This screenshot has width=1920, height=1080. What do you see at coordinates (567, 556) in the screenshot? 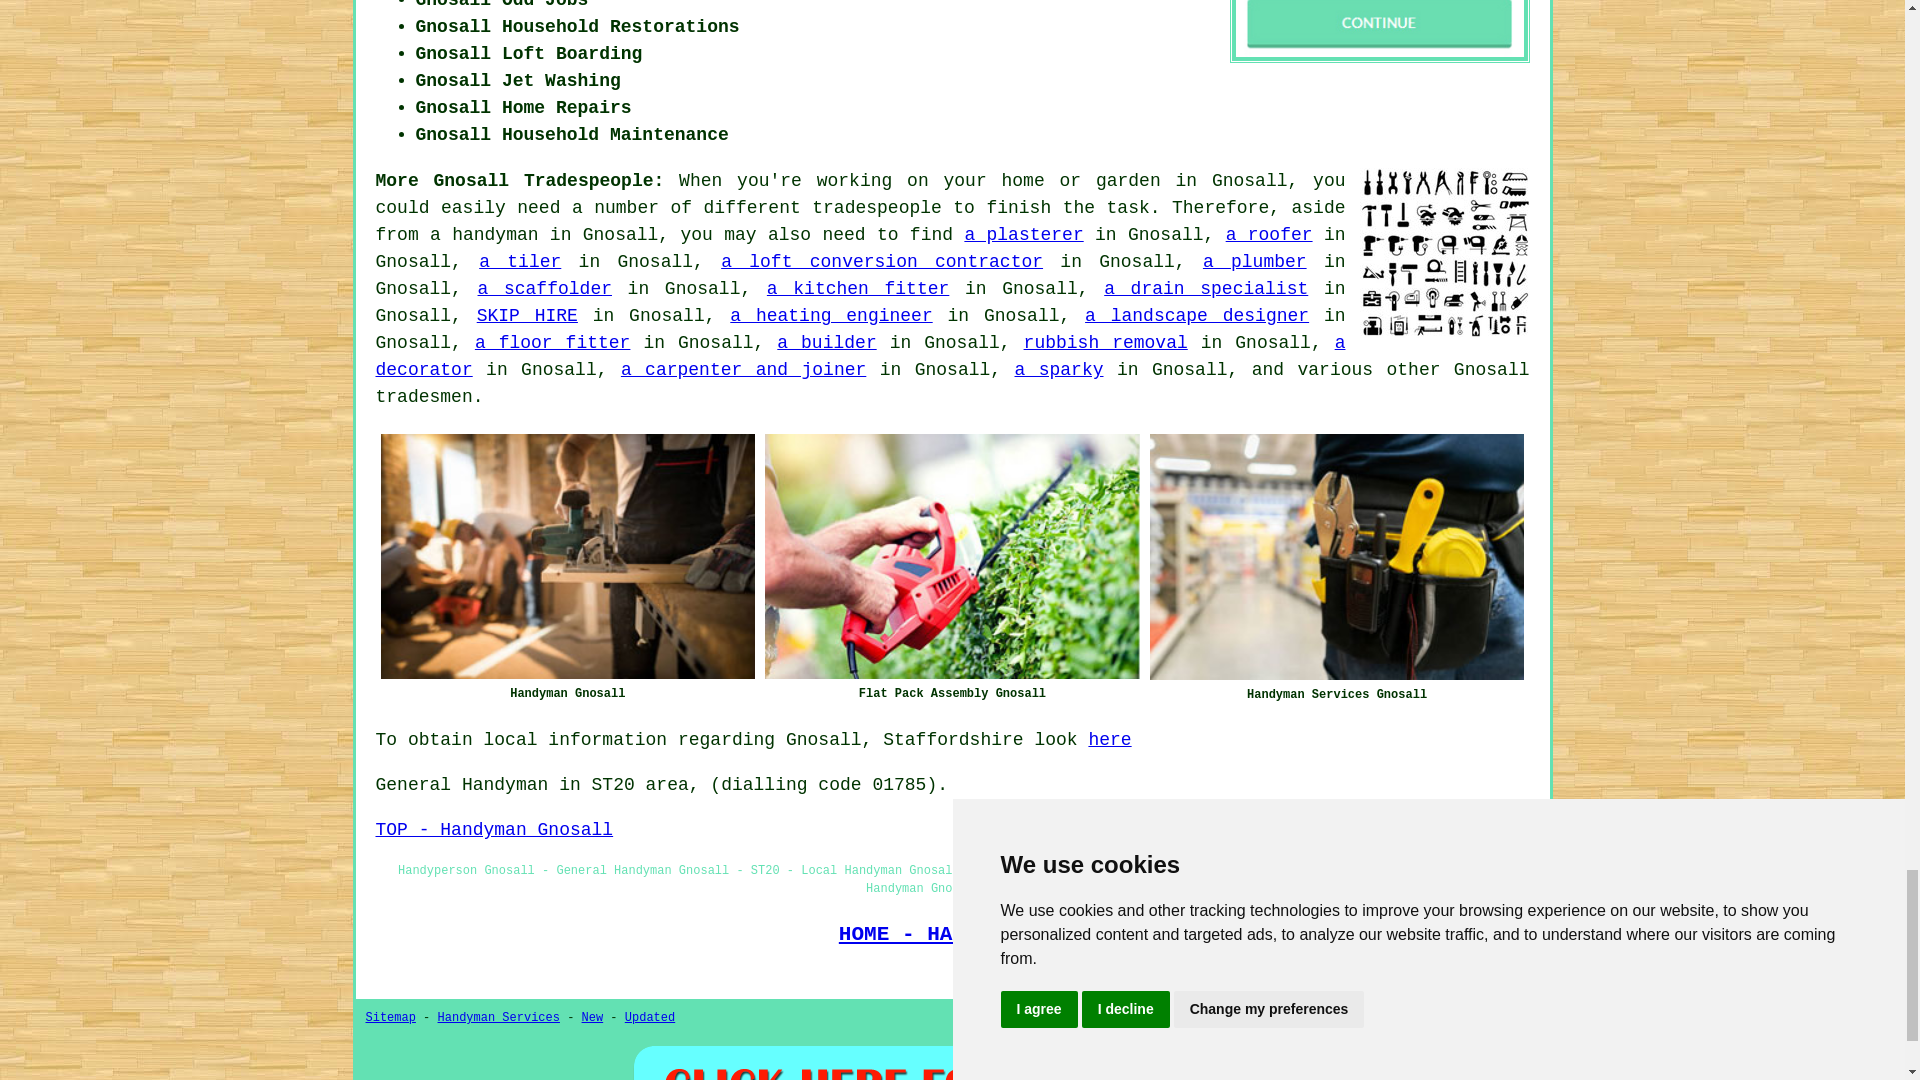
I see `Handyman Gnosall` at bounding box center [567, 556].